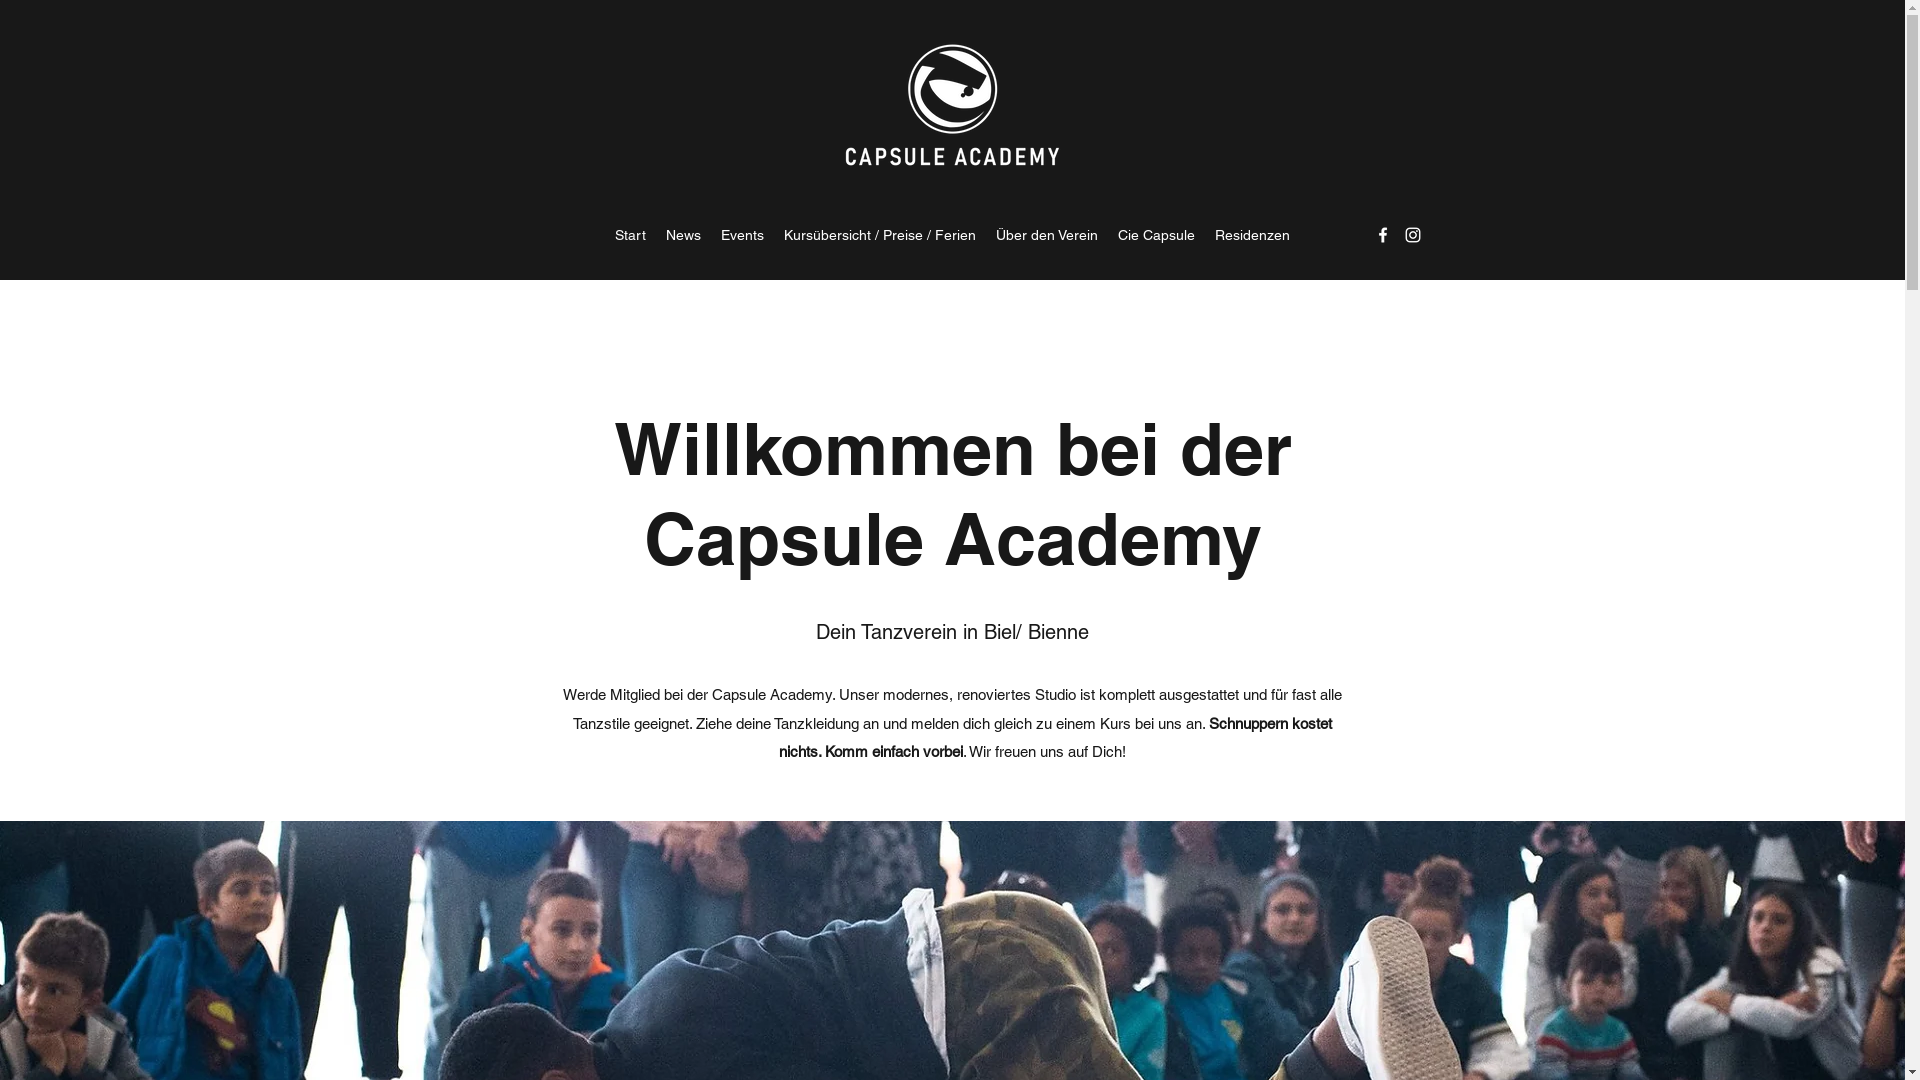 This screenshot has height=1080, width=1920. What do you see at coordinates (684, 235) in the screenshot?
I see `News` at bounding box center [684, 235].